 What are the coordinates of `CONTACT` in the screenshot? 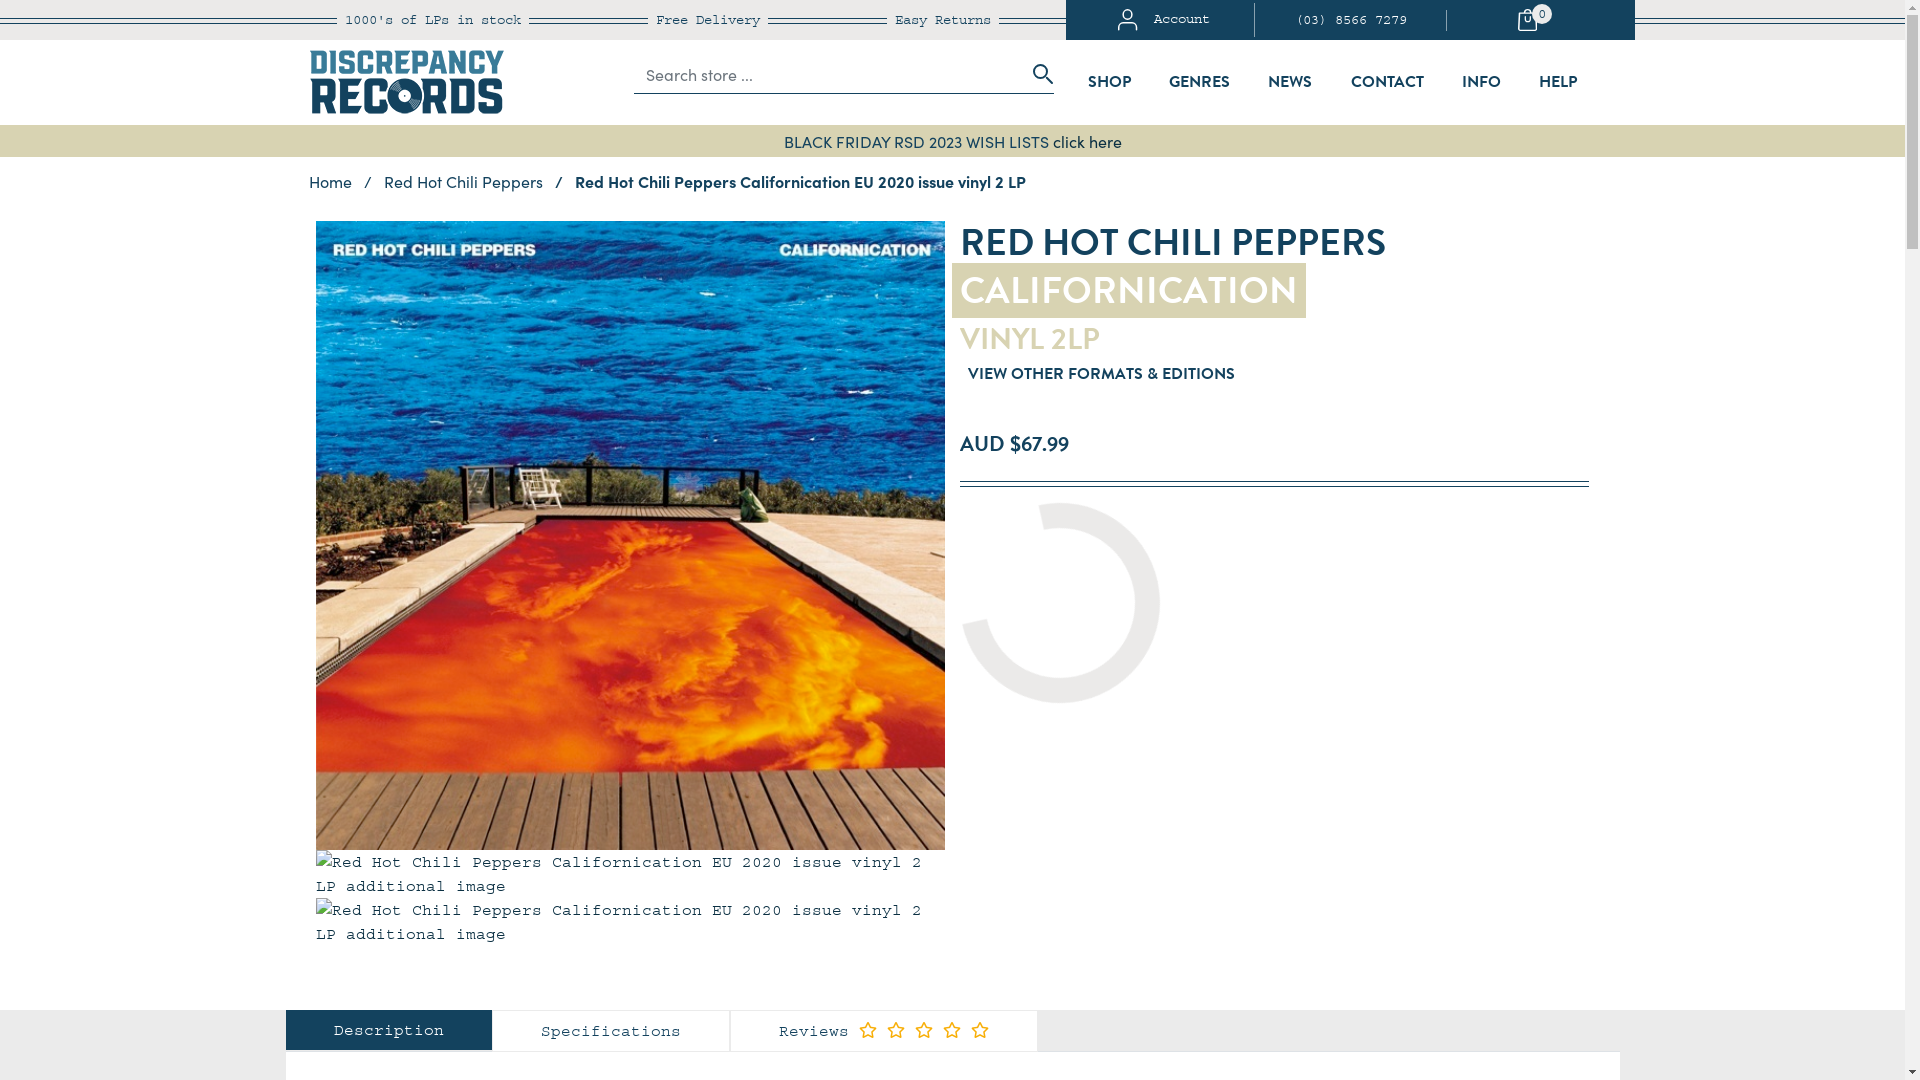 It's located at (1388, 82).